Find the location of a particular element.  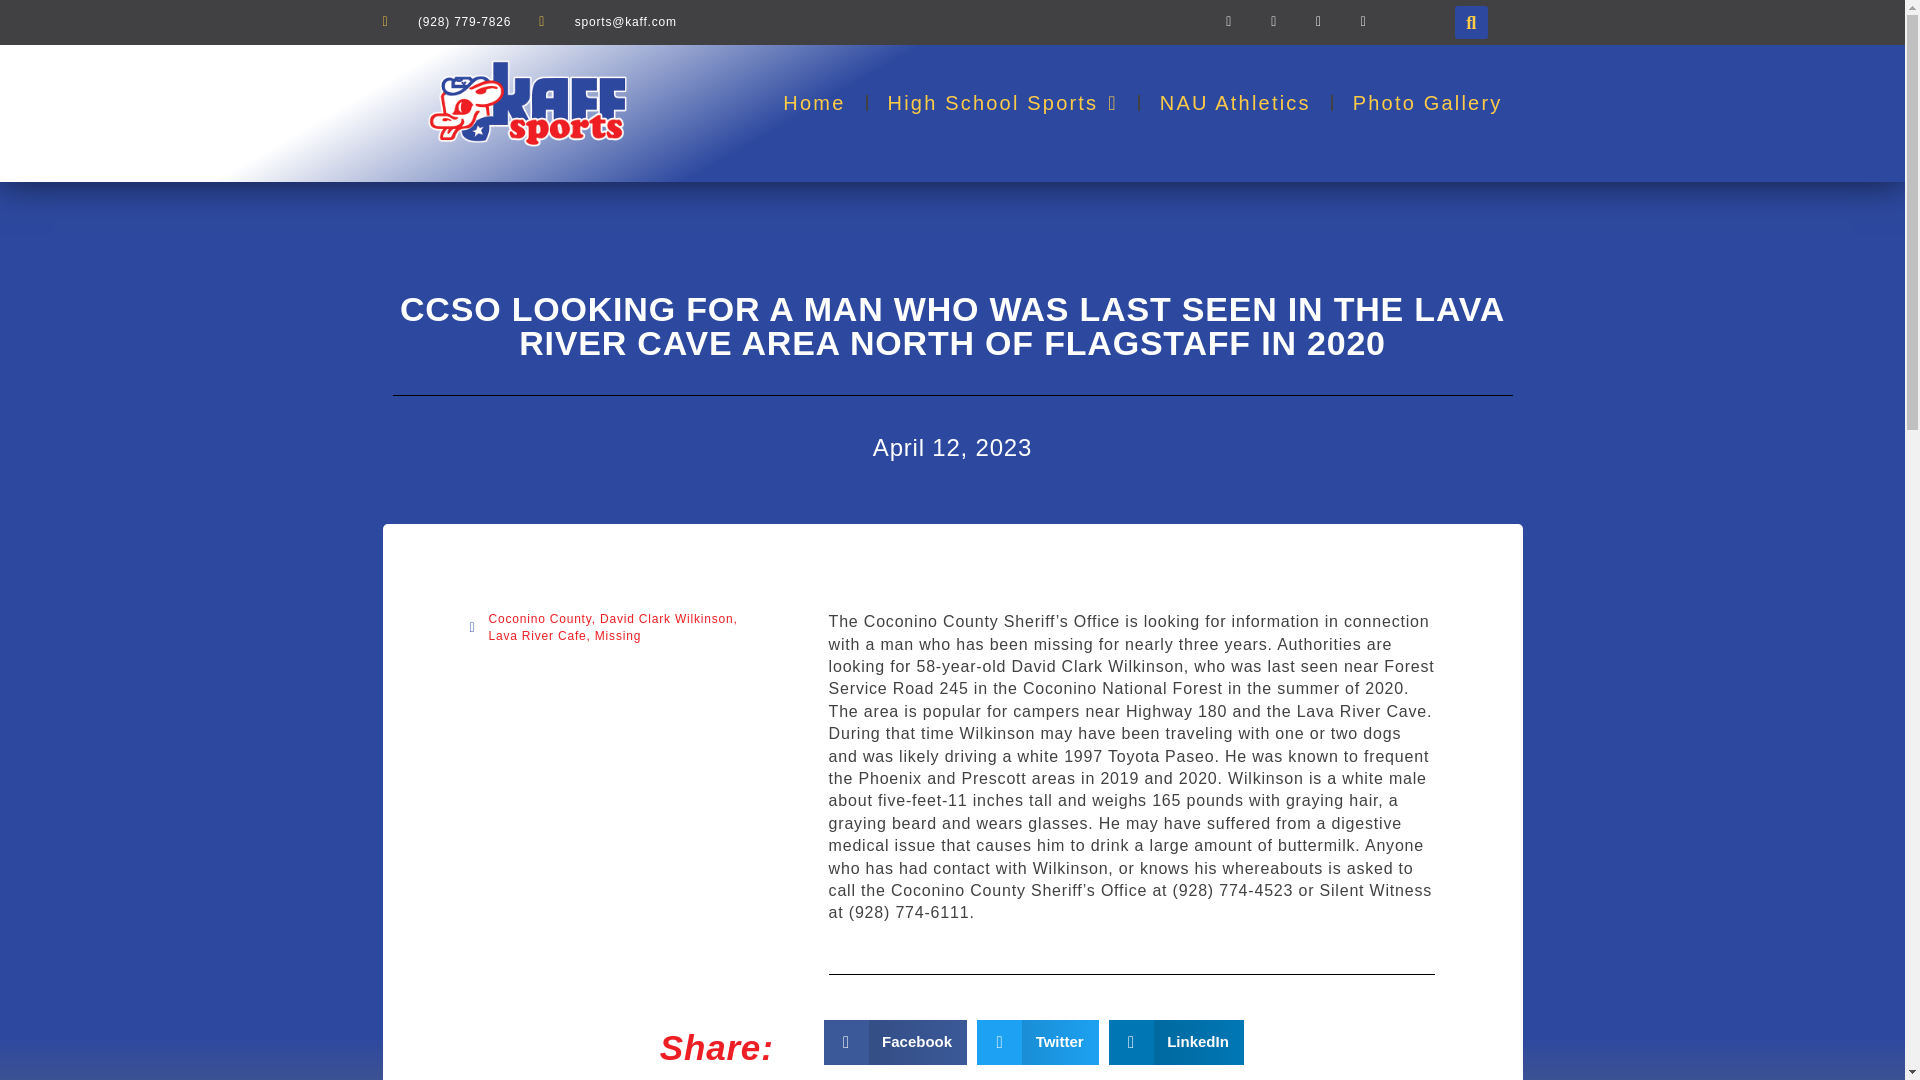

Missing is located at coordinates (618, 635).